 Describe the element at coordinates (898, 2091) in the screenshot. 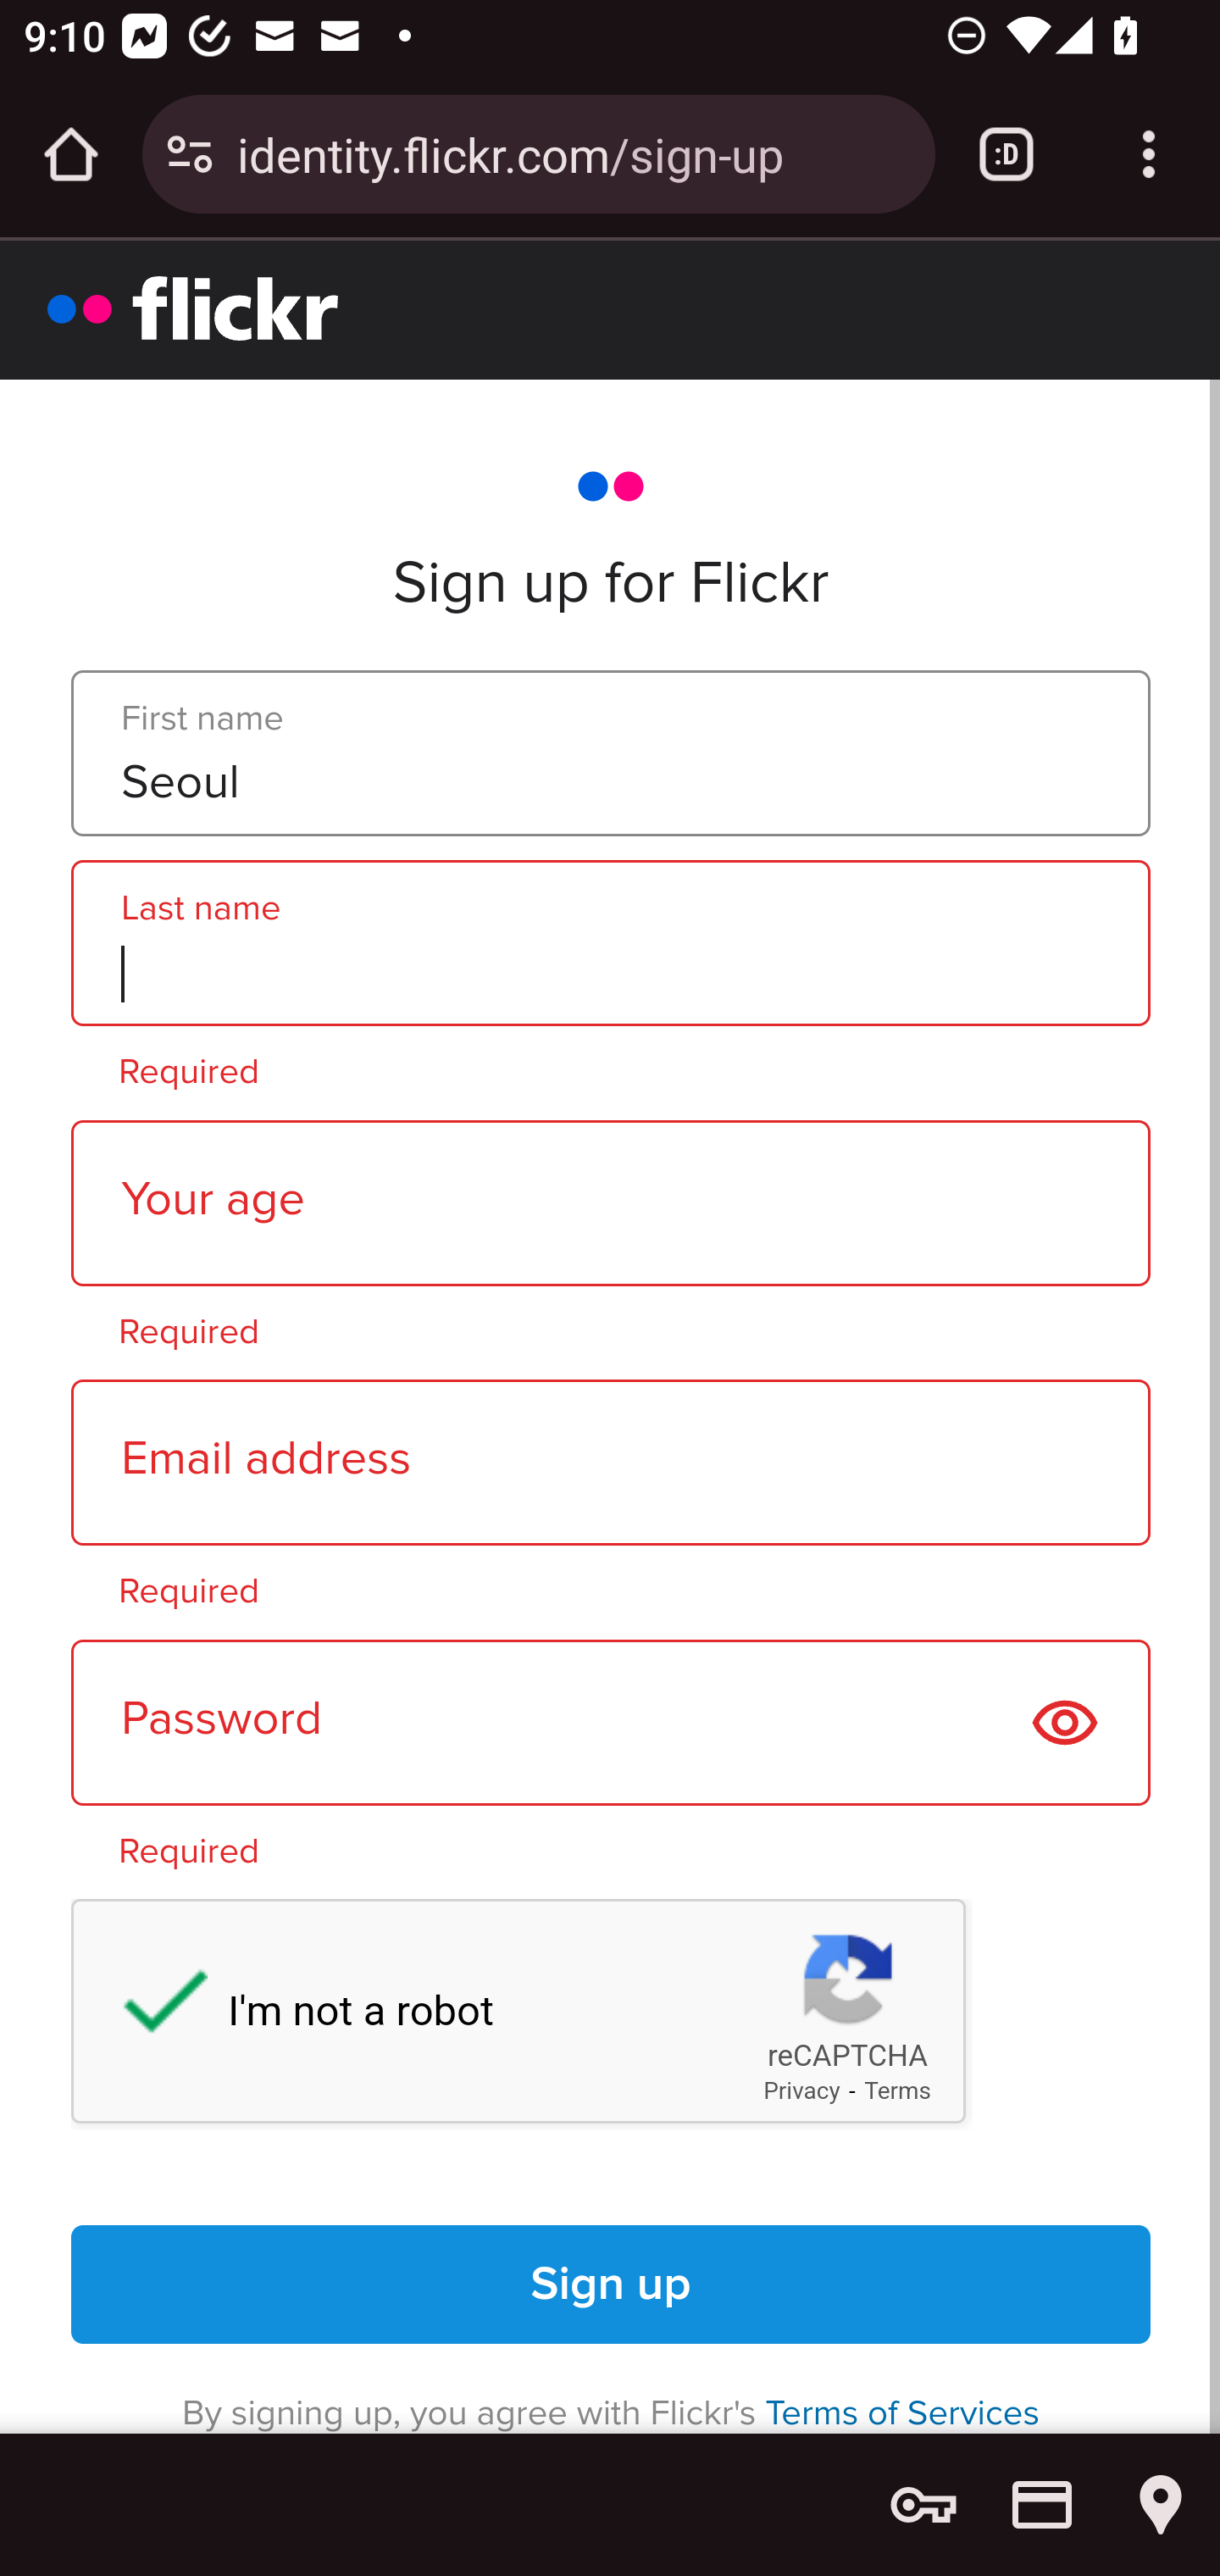

I see `Terms` at that location.